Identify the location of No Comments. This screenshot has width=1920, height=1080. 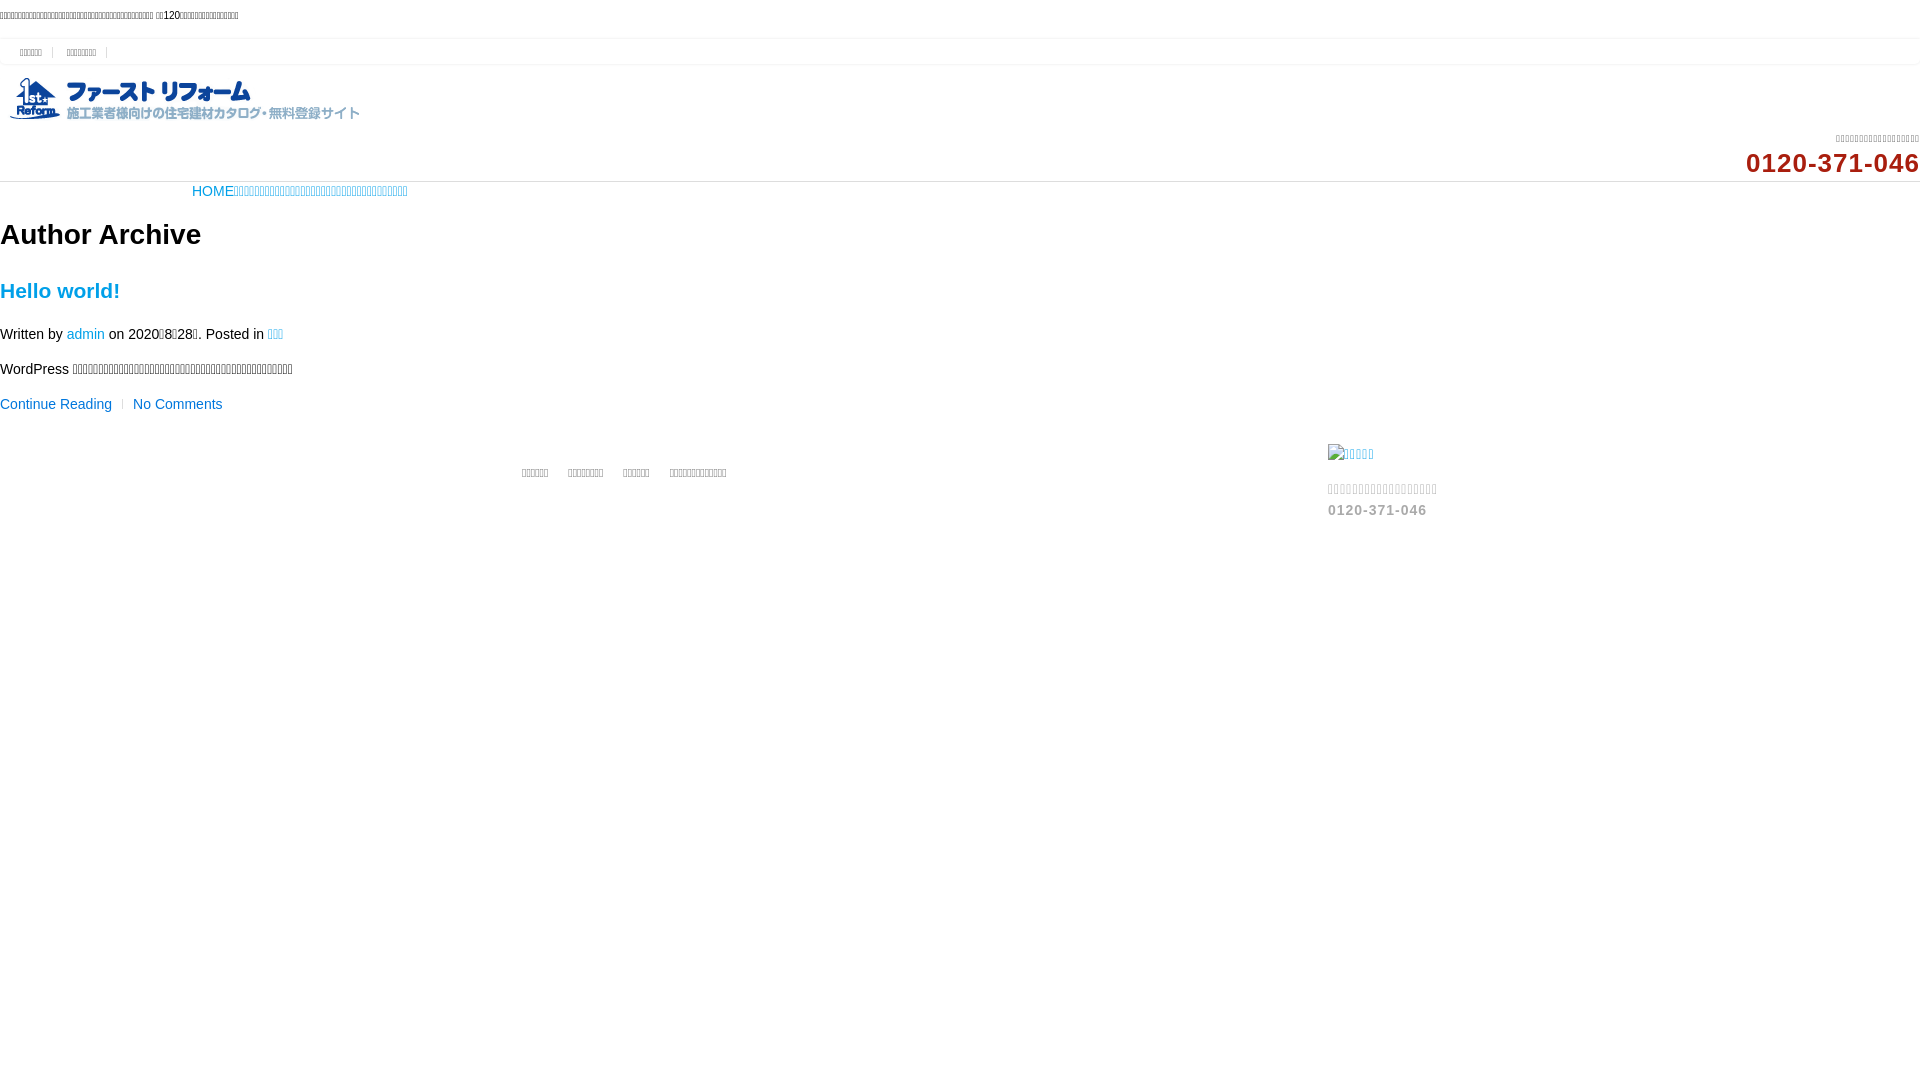
(178, 404).